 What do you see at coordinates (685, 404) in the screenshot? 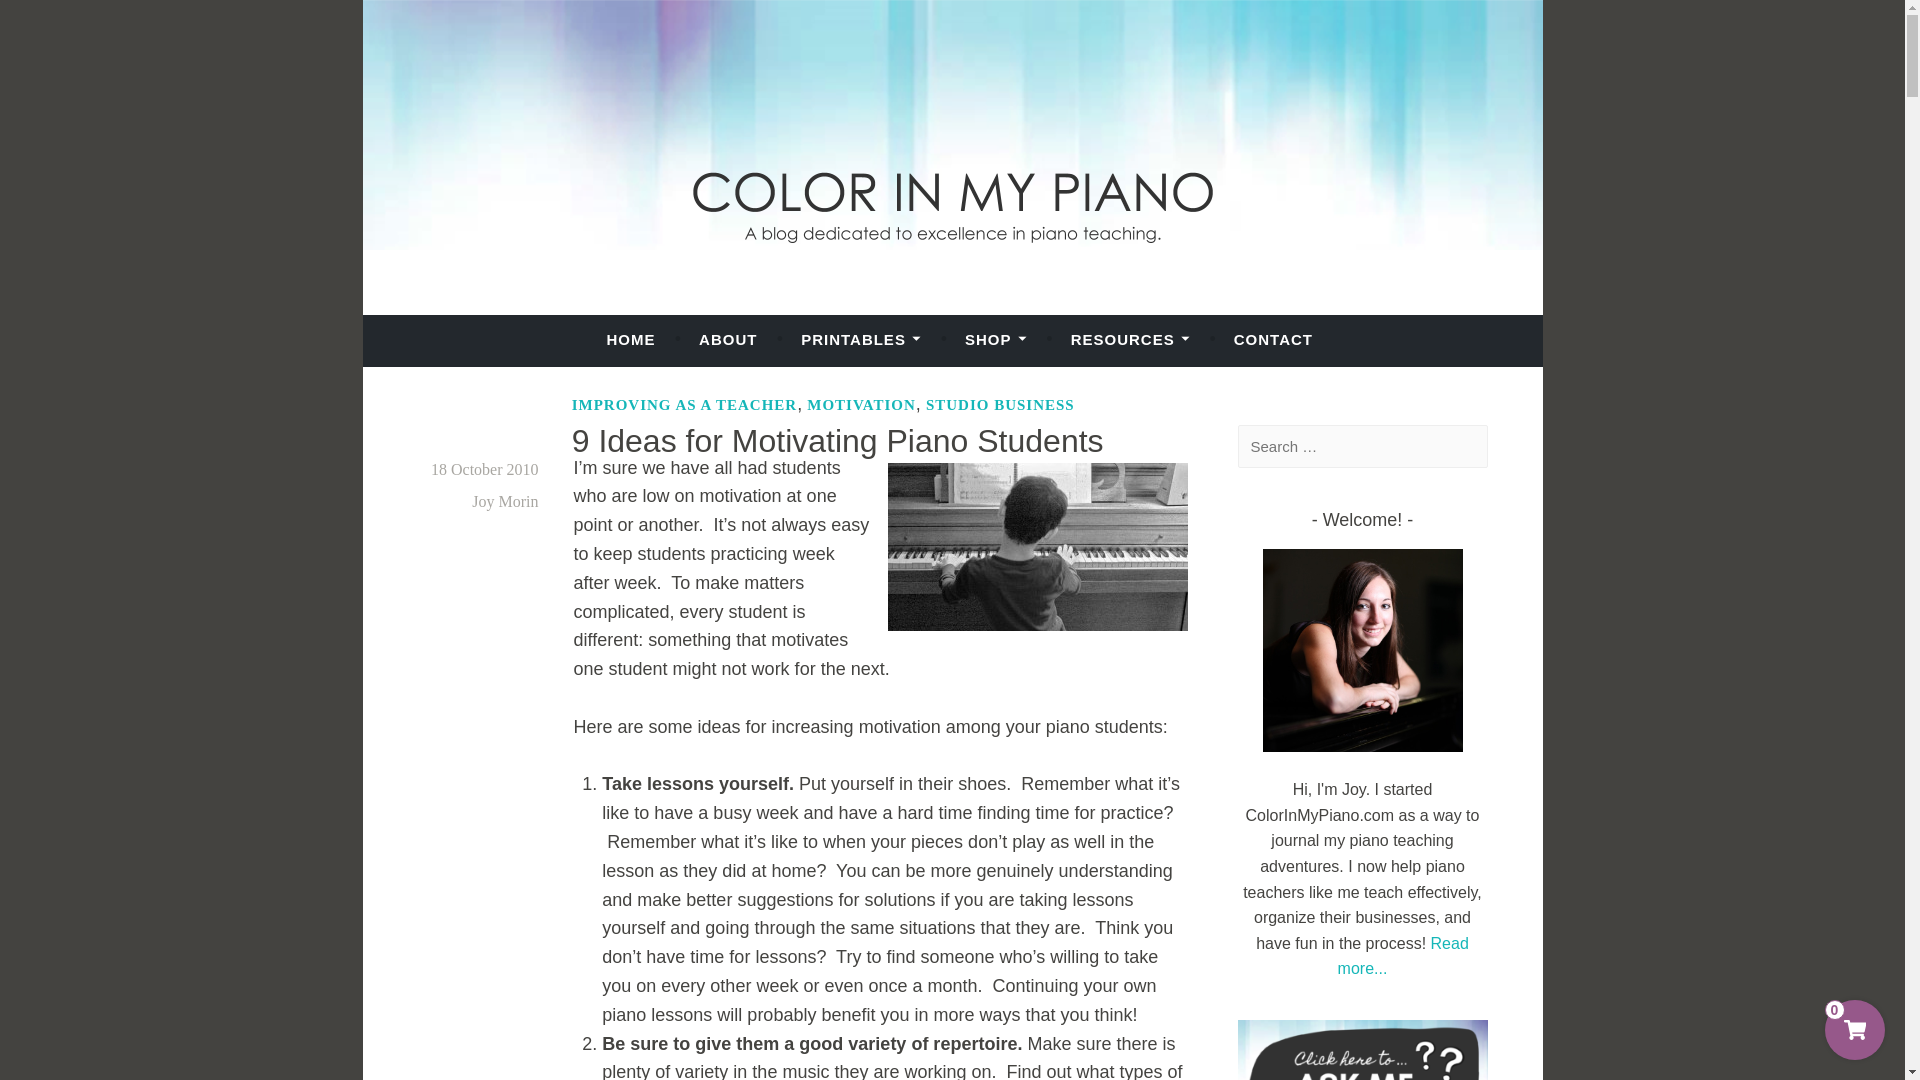
I see `IMPROVING AS A TEACHER` at bounding box center [685, 404].